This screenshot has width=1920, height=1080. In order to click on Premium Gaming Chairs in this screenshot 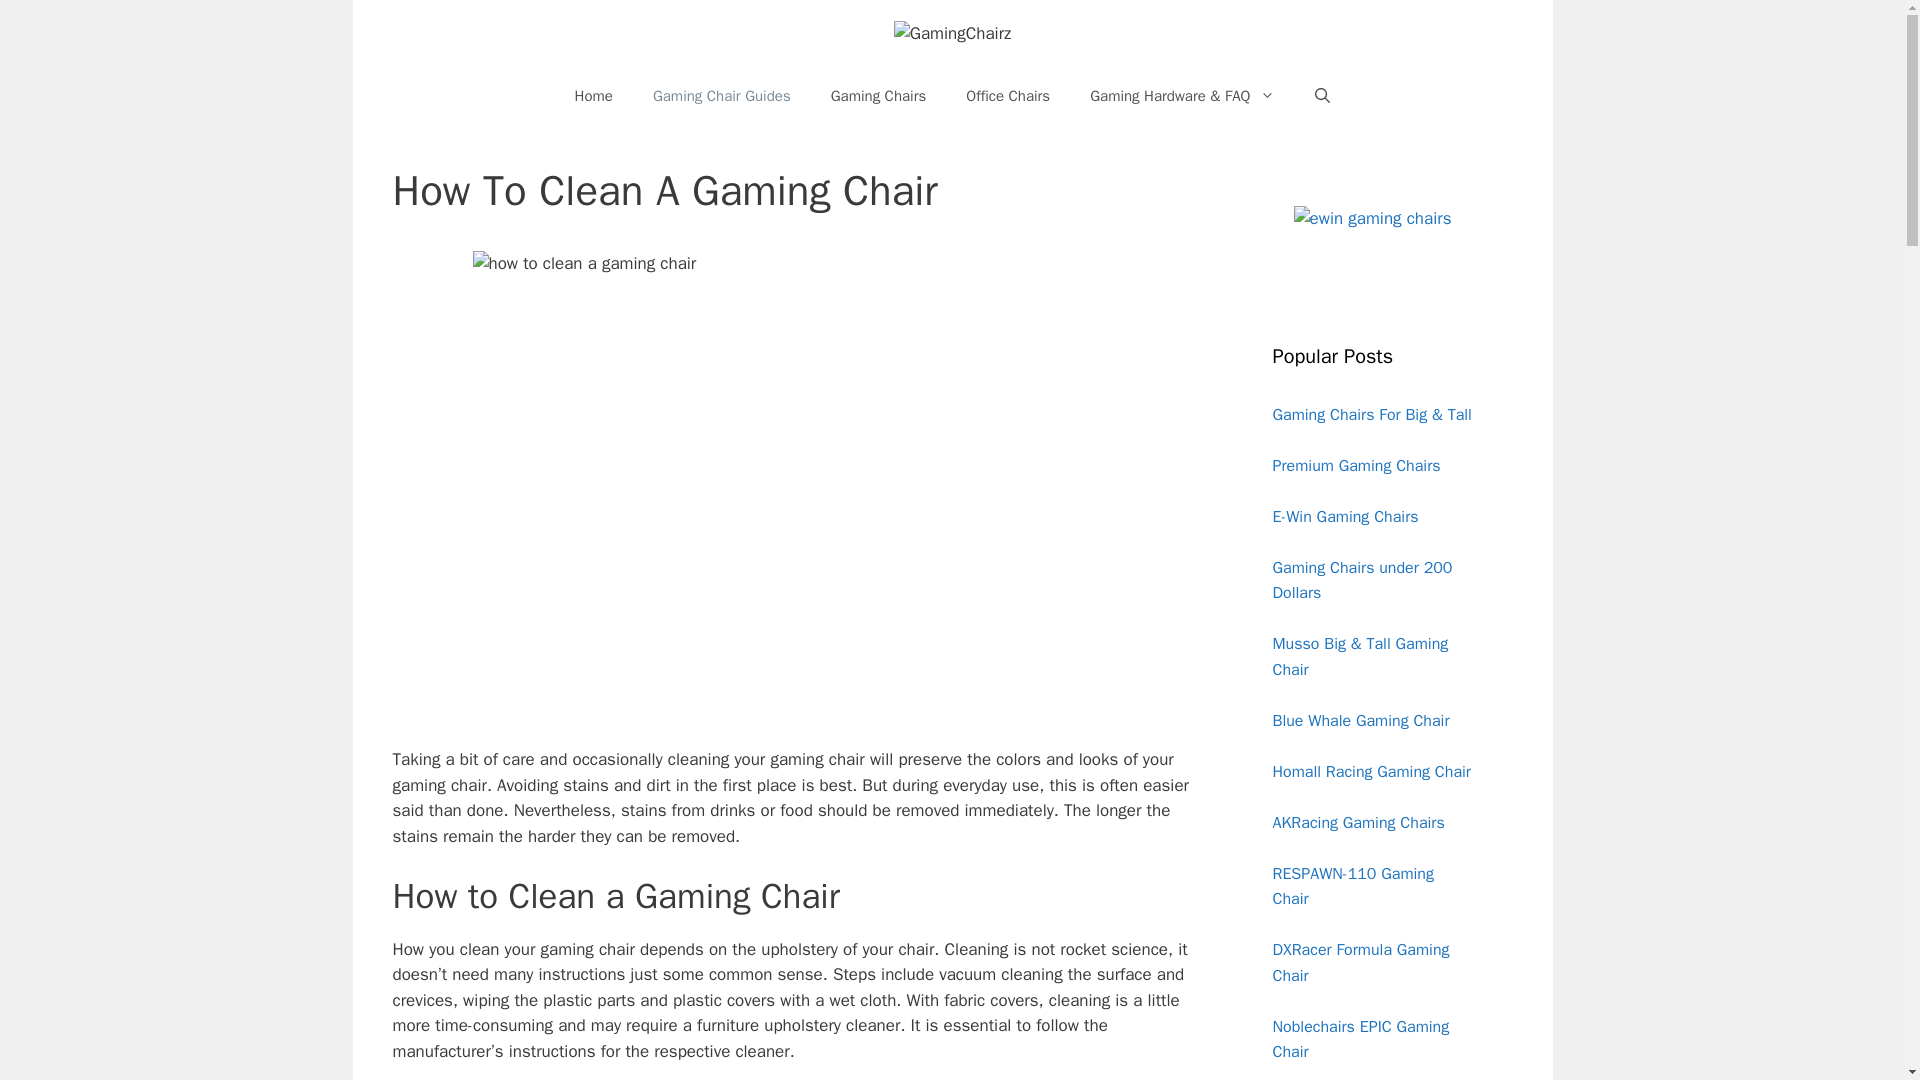, I will do `click(1356, 466)`.